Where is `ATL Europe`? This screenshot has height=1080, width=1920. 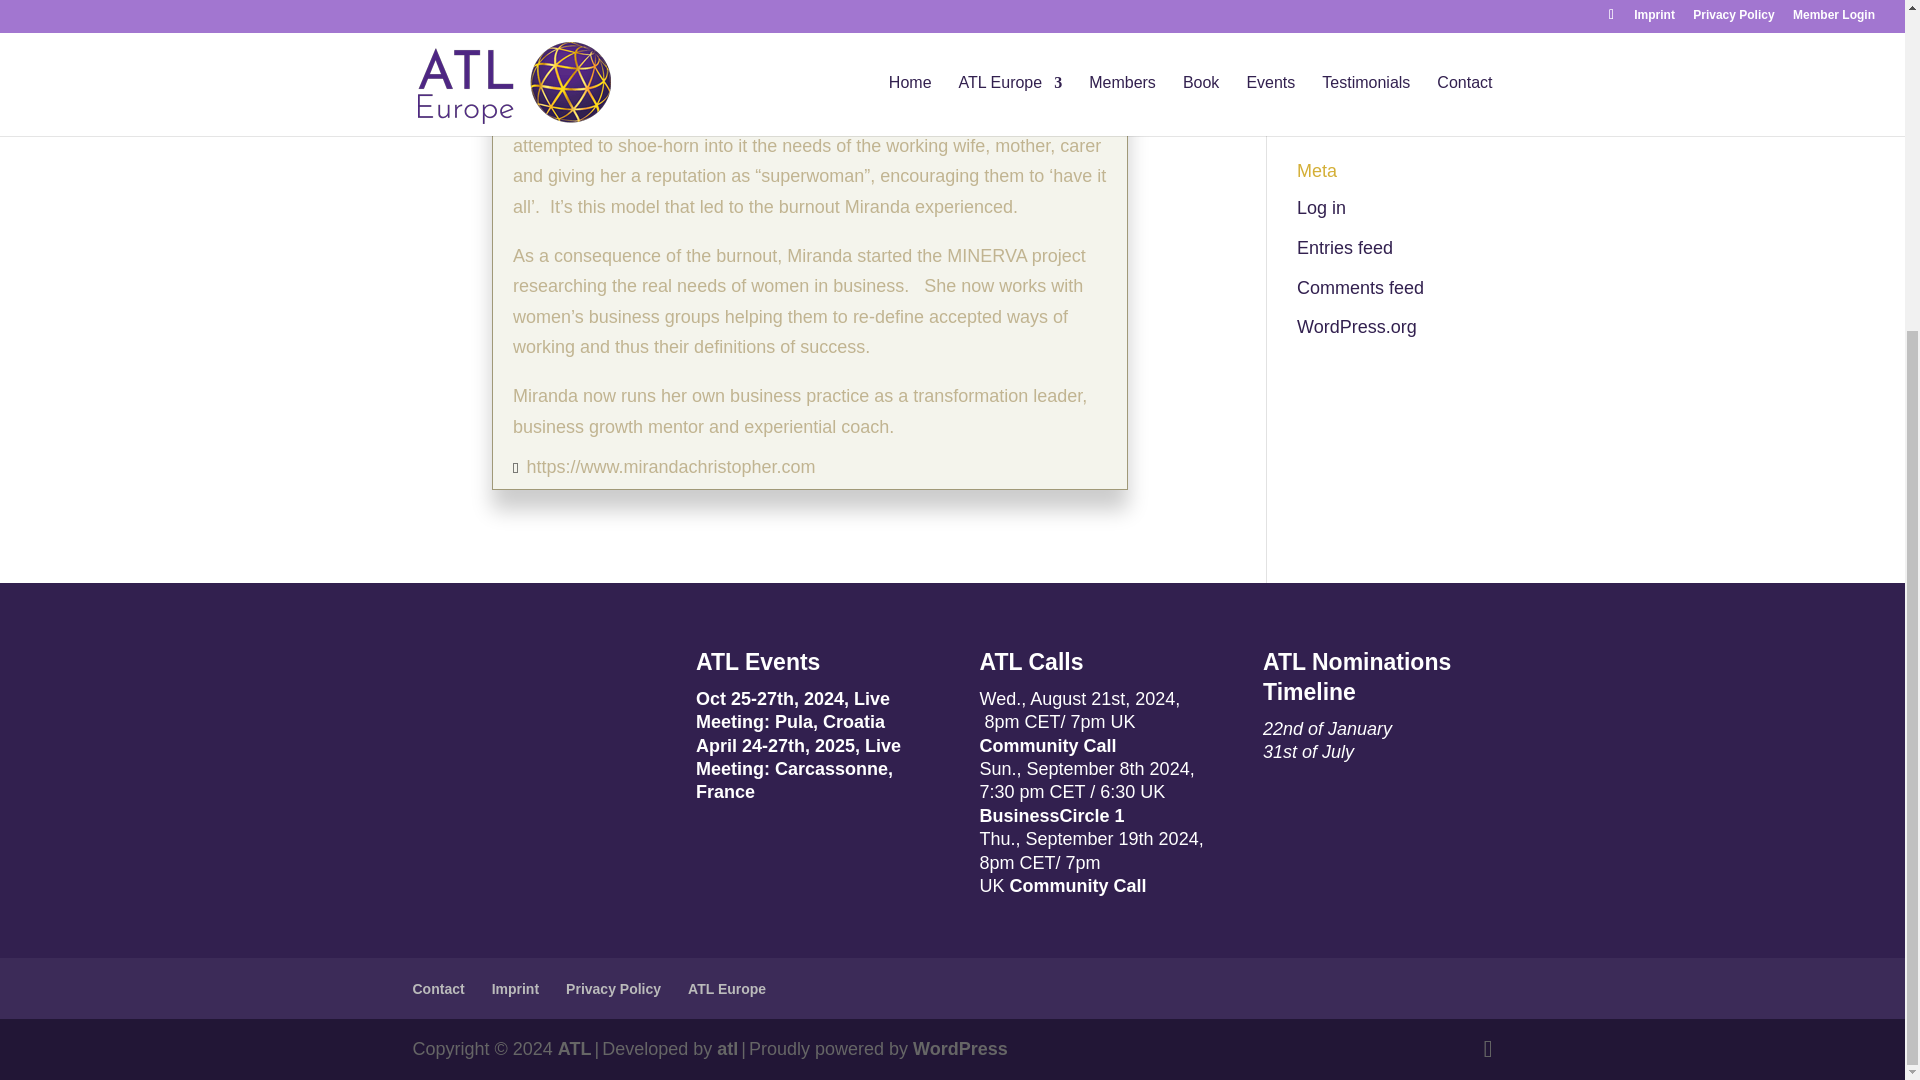
ATL Europe is located at coordinates (726, 988).